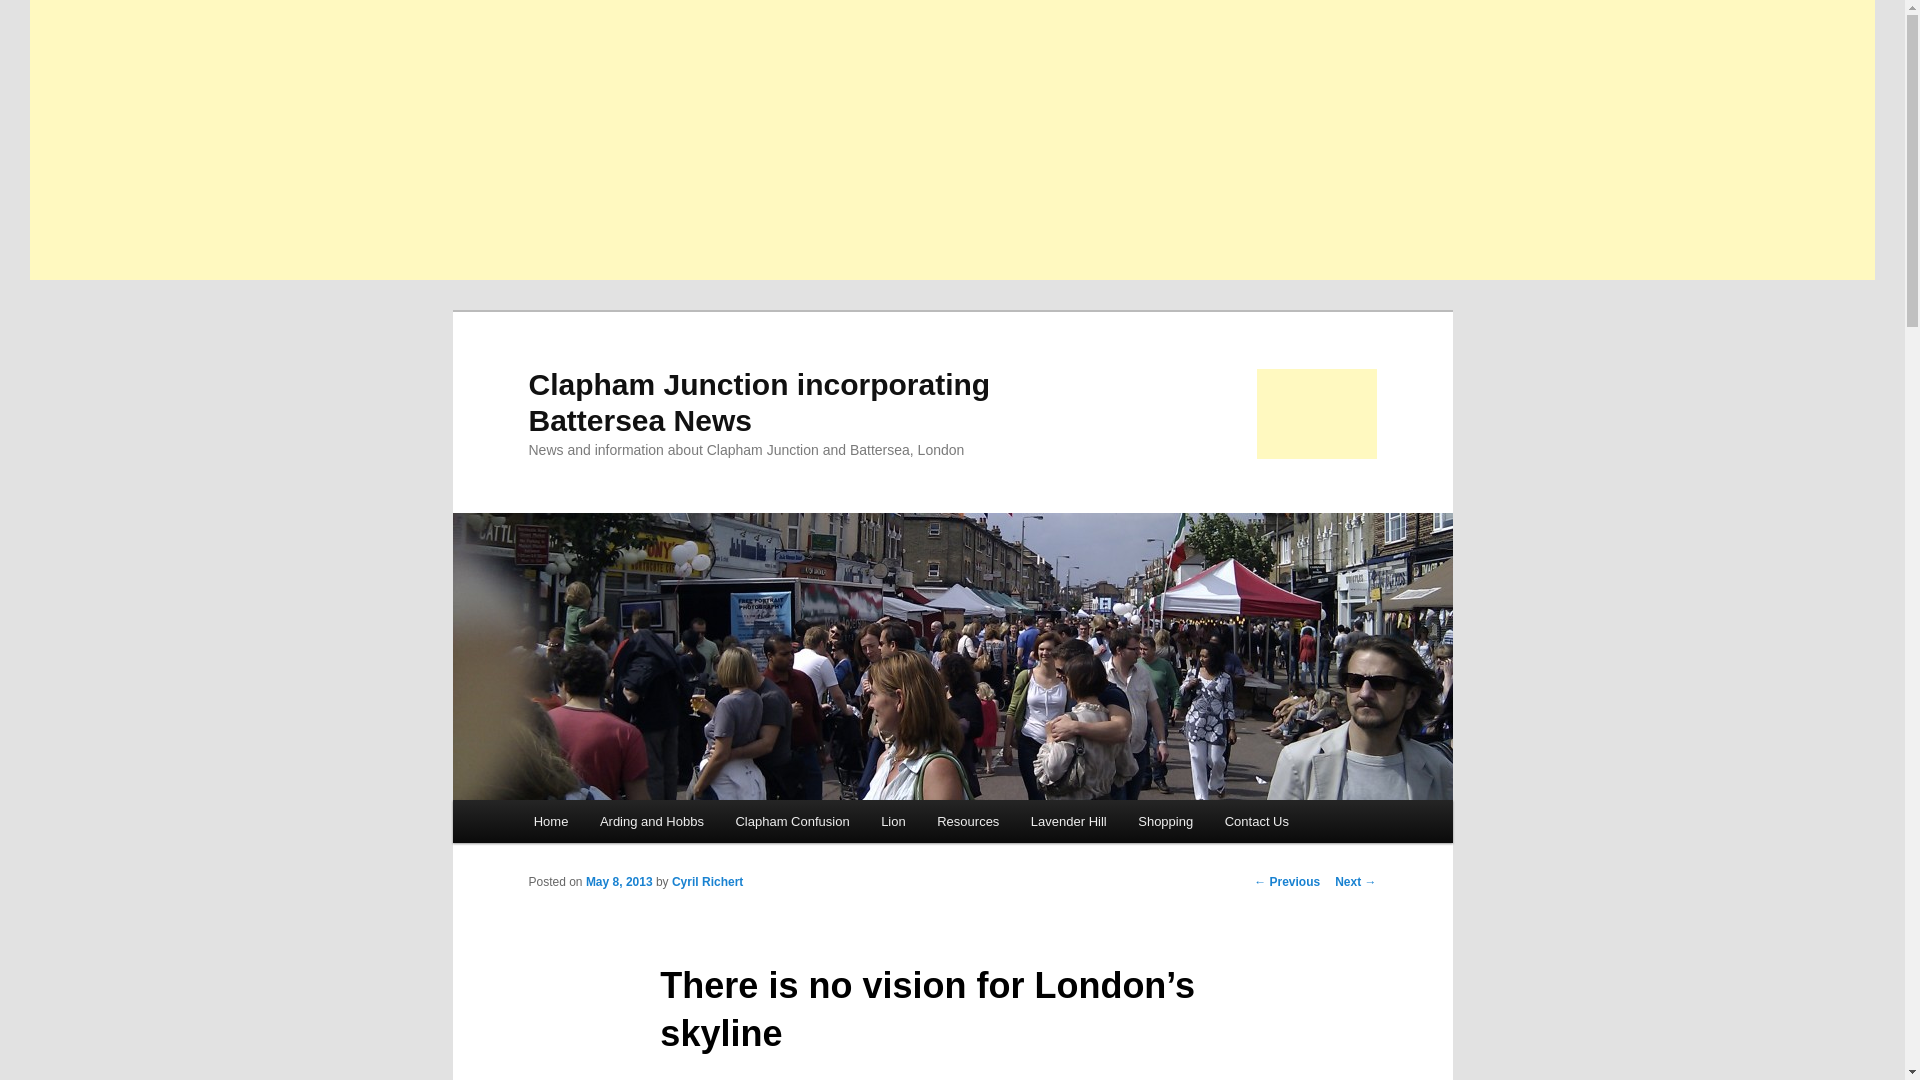 The height and width of the screenshot is (1080, 1920). What do you see at coordinates (708, 881) in the screenshot?
I see `Cyril Richert` at bounding box center [708, 881].